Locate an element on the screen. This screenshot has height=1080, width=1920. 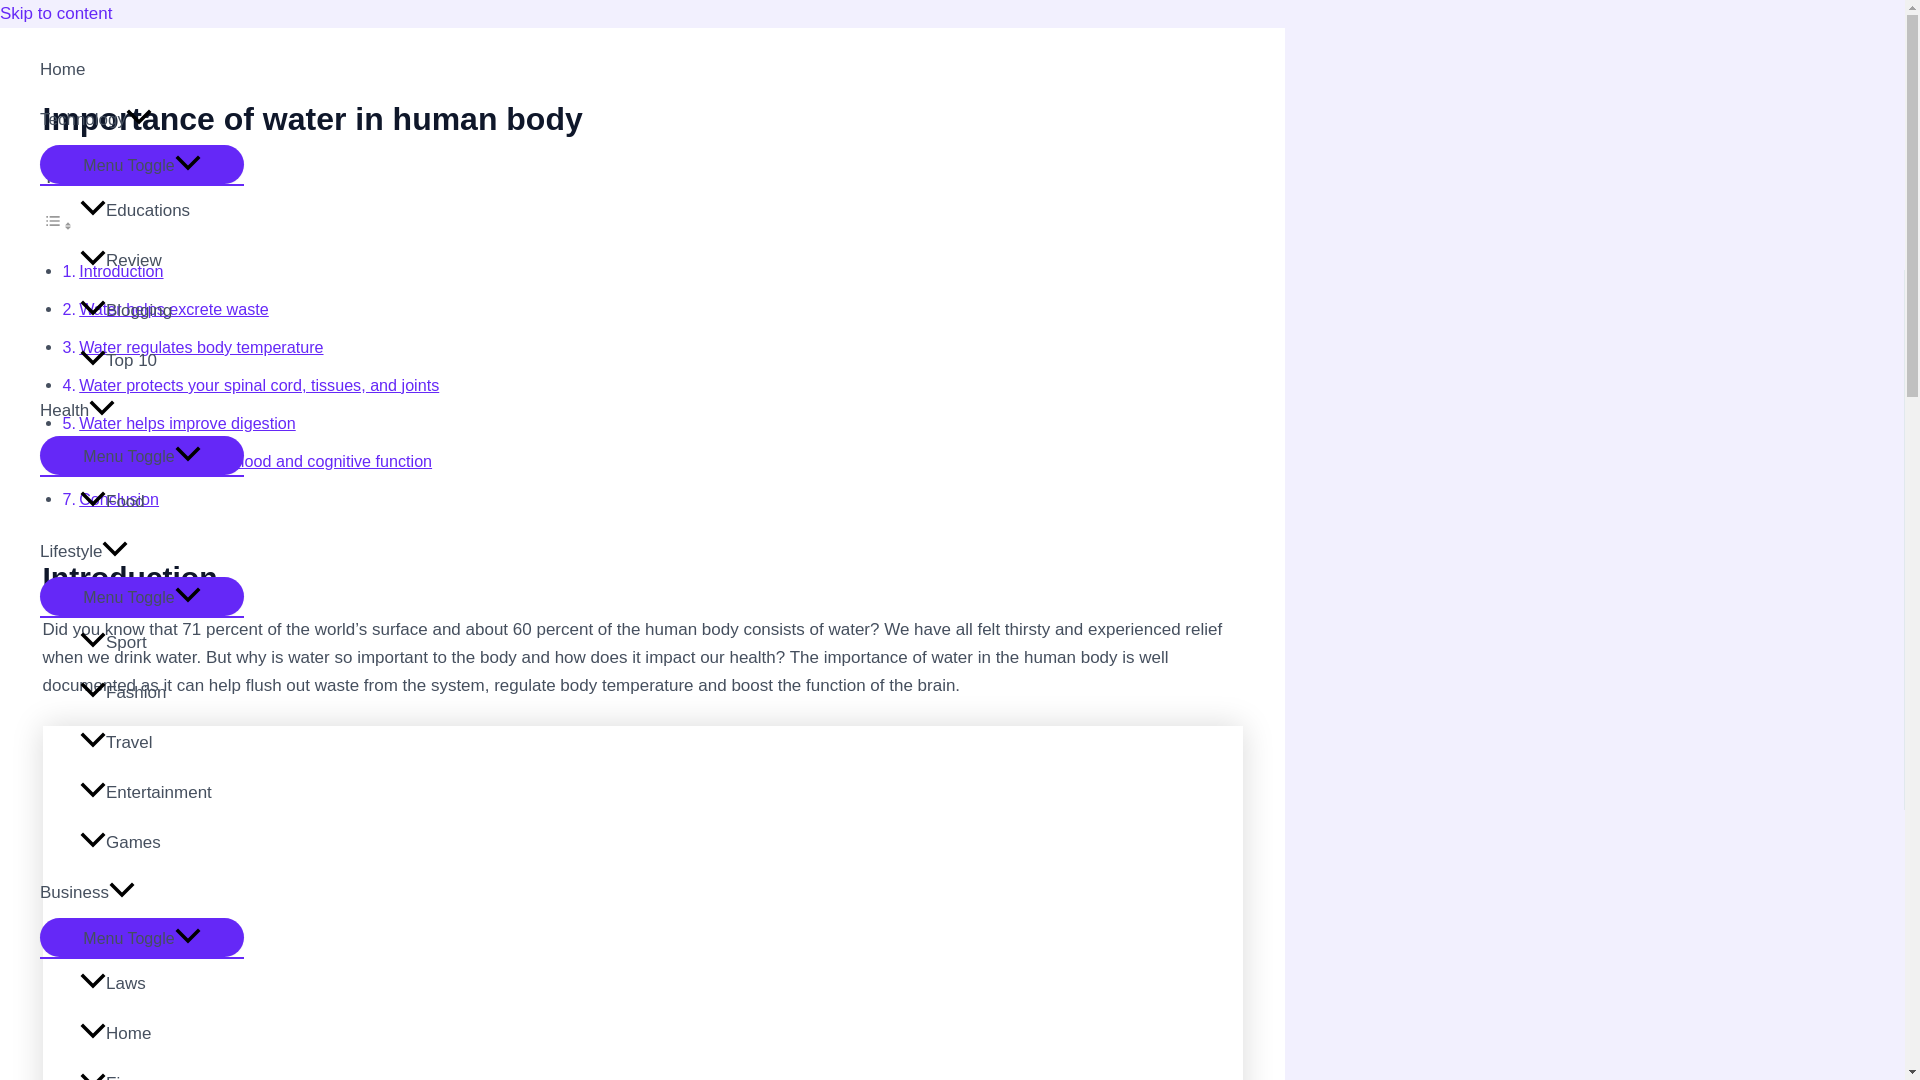
Finance is located at coordinates (162, 1070).